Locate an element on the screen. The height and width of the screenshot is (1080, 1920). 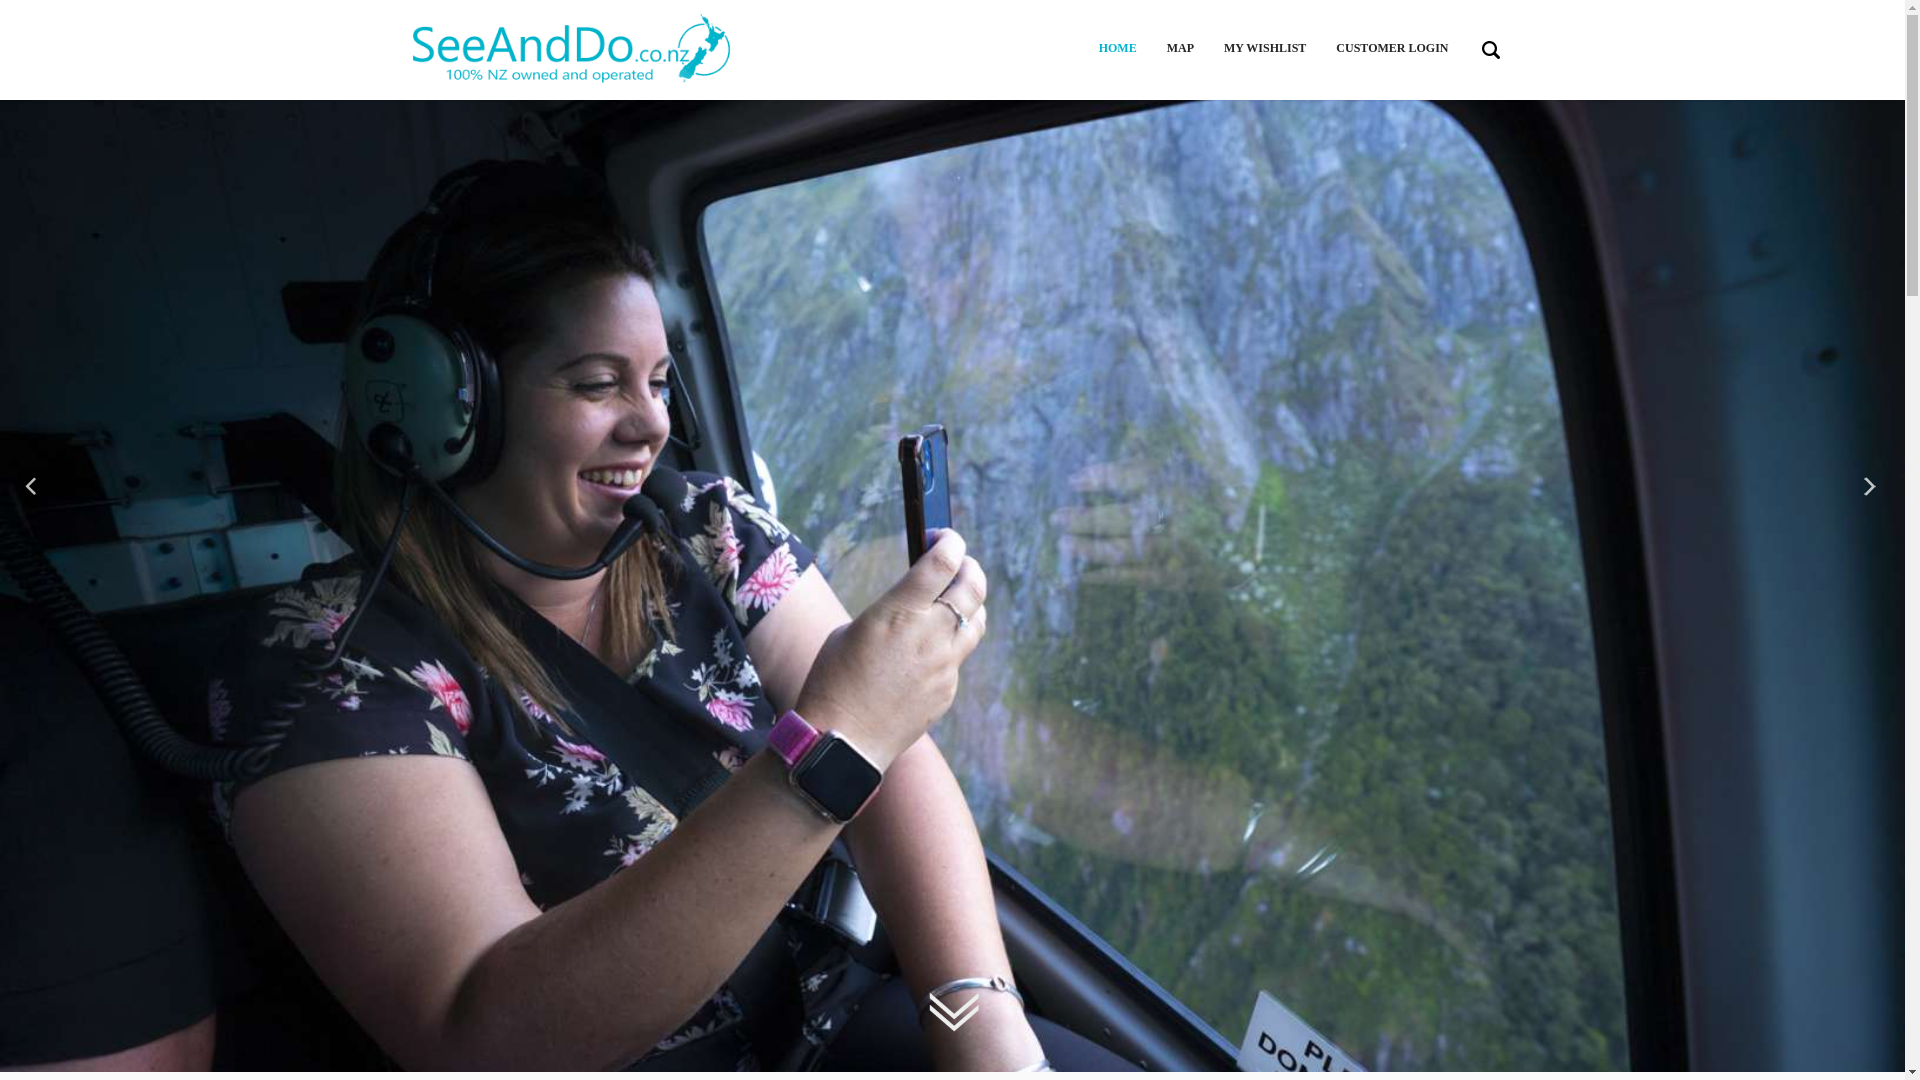
HOME is located at coordinates (1117, 48).